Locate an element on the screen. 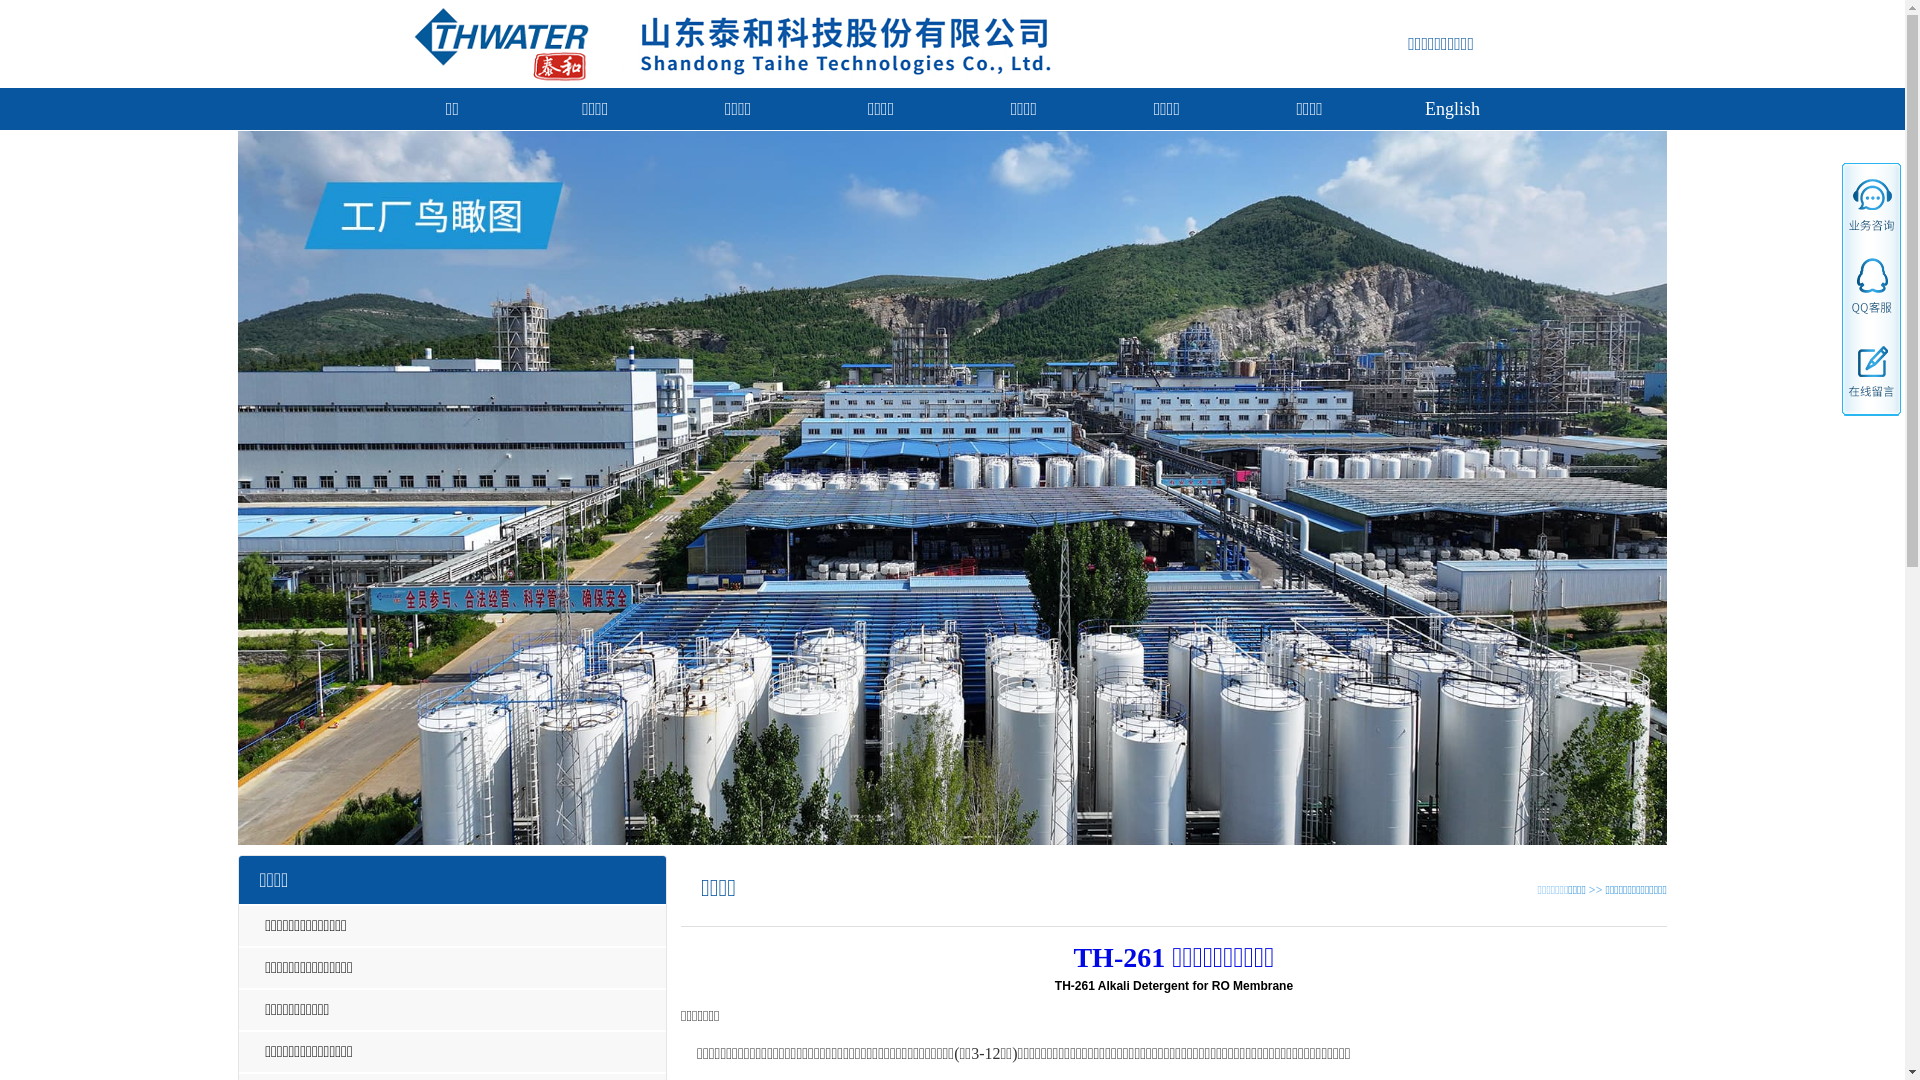 The height and width of the screenshot is (1080, 1920). TH-261 Alkali Detergent for RO Membrane is located at coordinates (1174, 986).